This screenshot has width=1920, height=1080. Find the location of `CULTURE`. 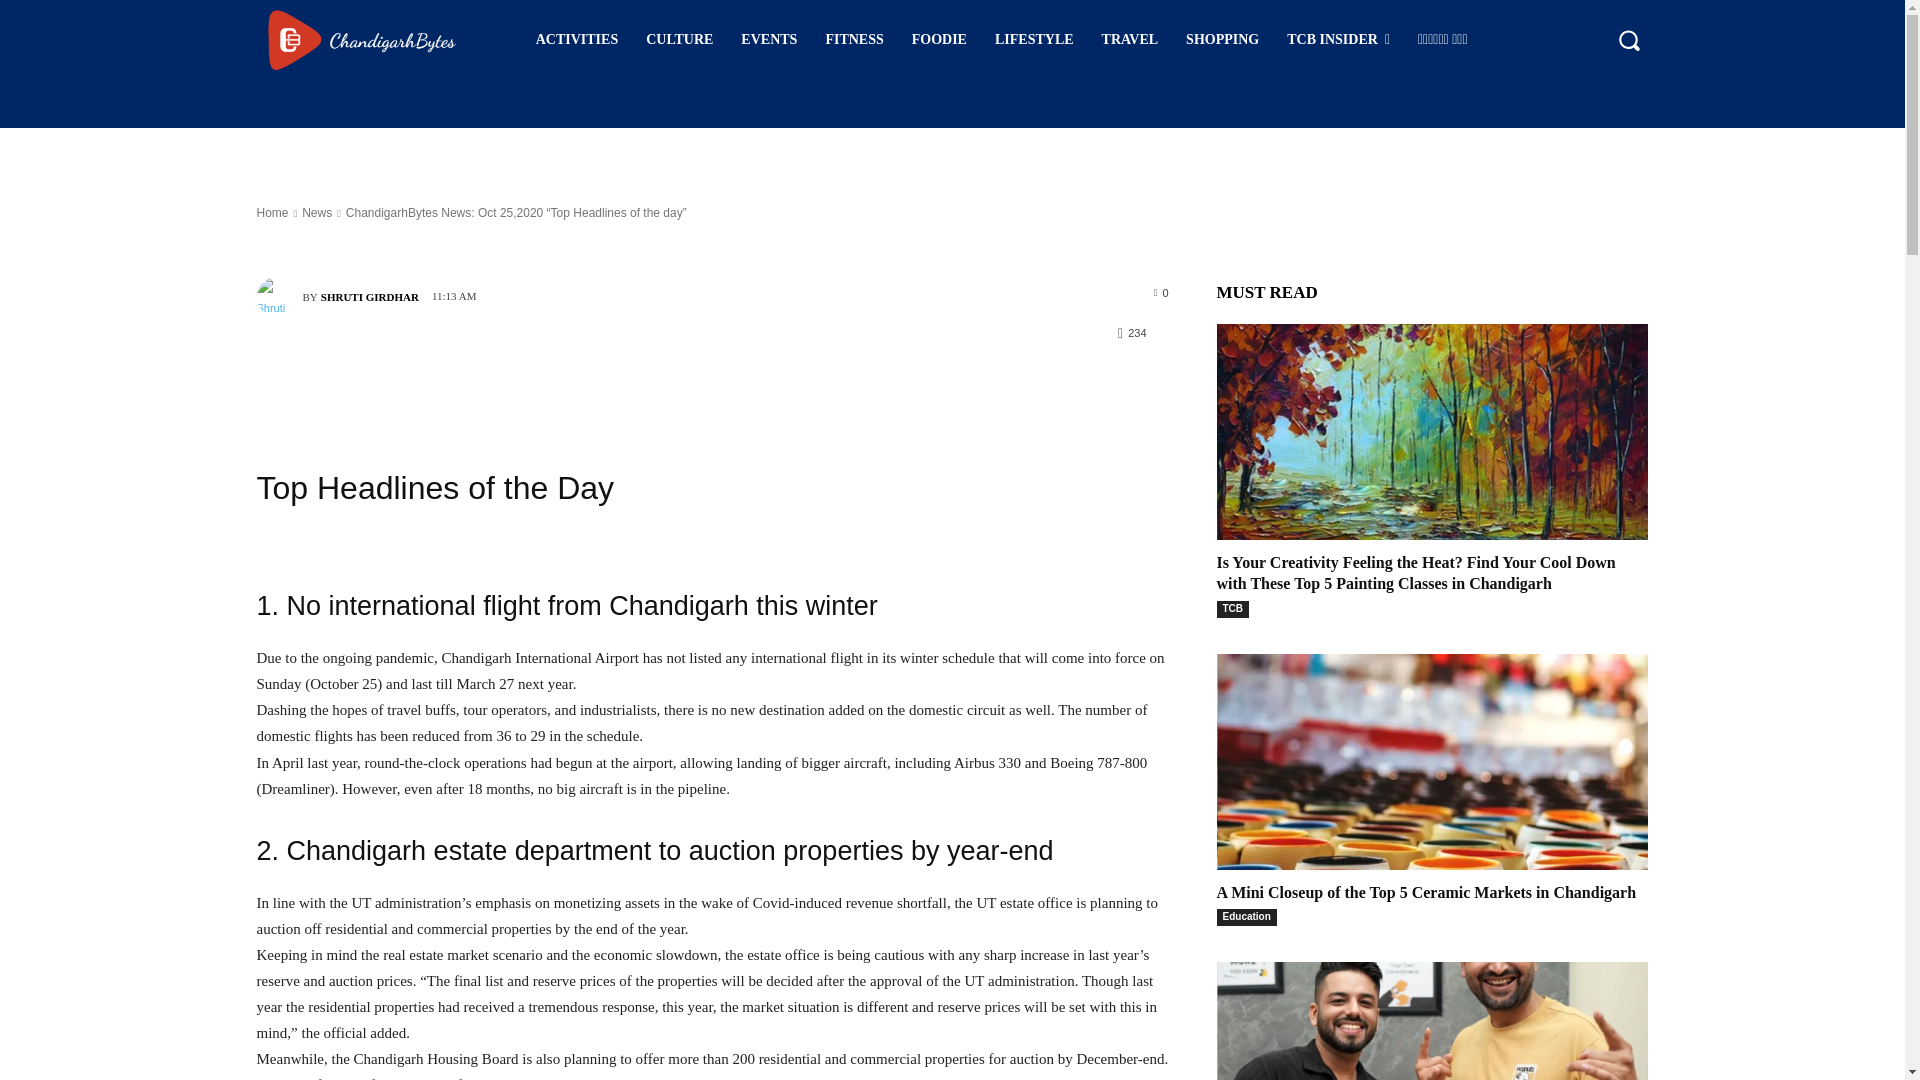

CULTURE is located at coordinates (679, 40).